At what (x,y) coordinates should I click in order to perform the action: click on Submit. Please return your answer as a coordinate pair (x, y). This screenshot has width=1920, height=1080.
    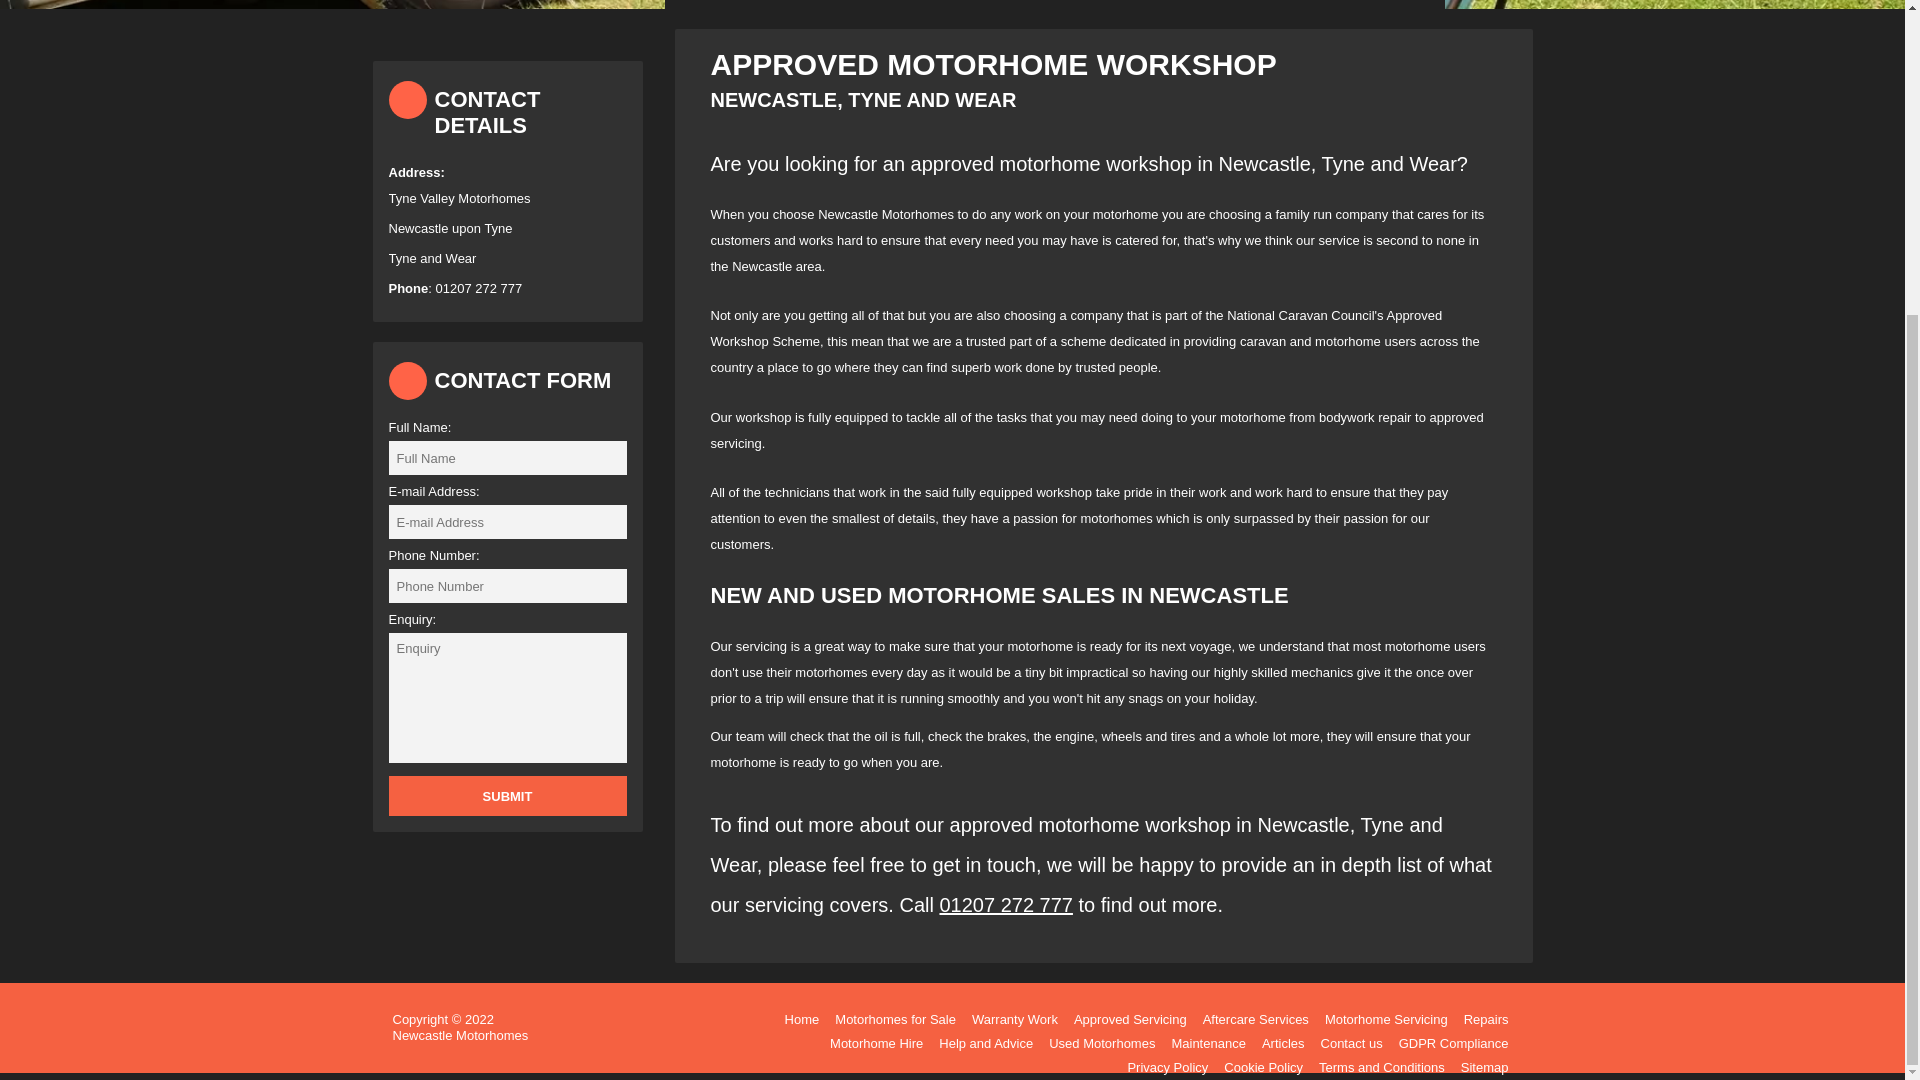
    Looking at the image, I should click on (506, 796).